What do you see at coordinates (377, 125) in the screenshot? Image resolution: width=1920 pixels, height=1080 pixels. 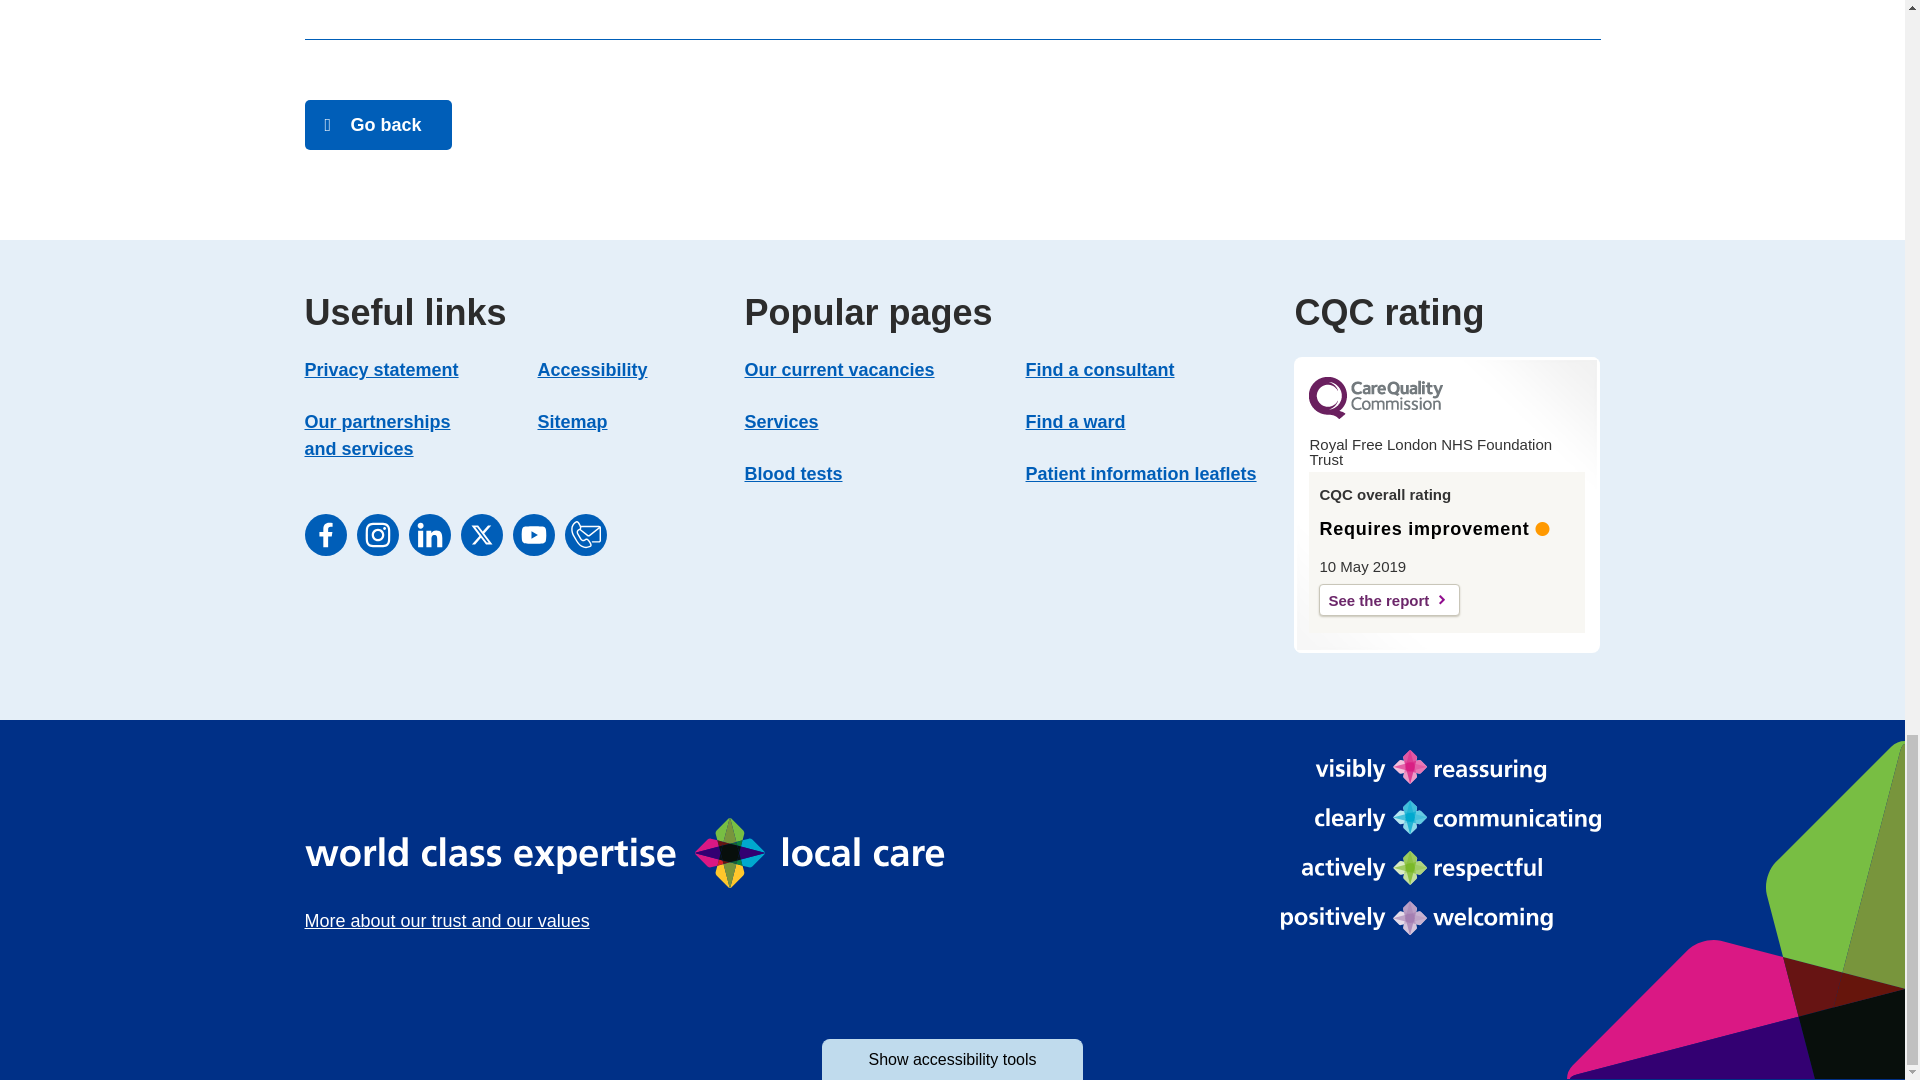 I see `Go back to News` at bounding box center [377, 125].